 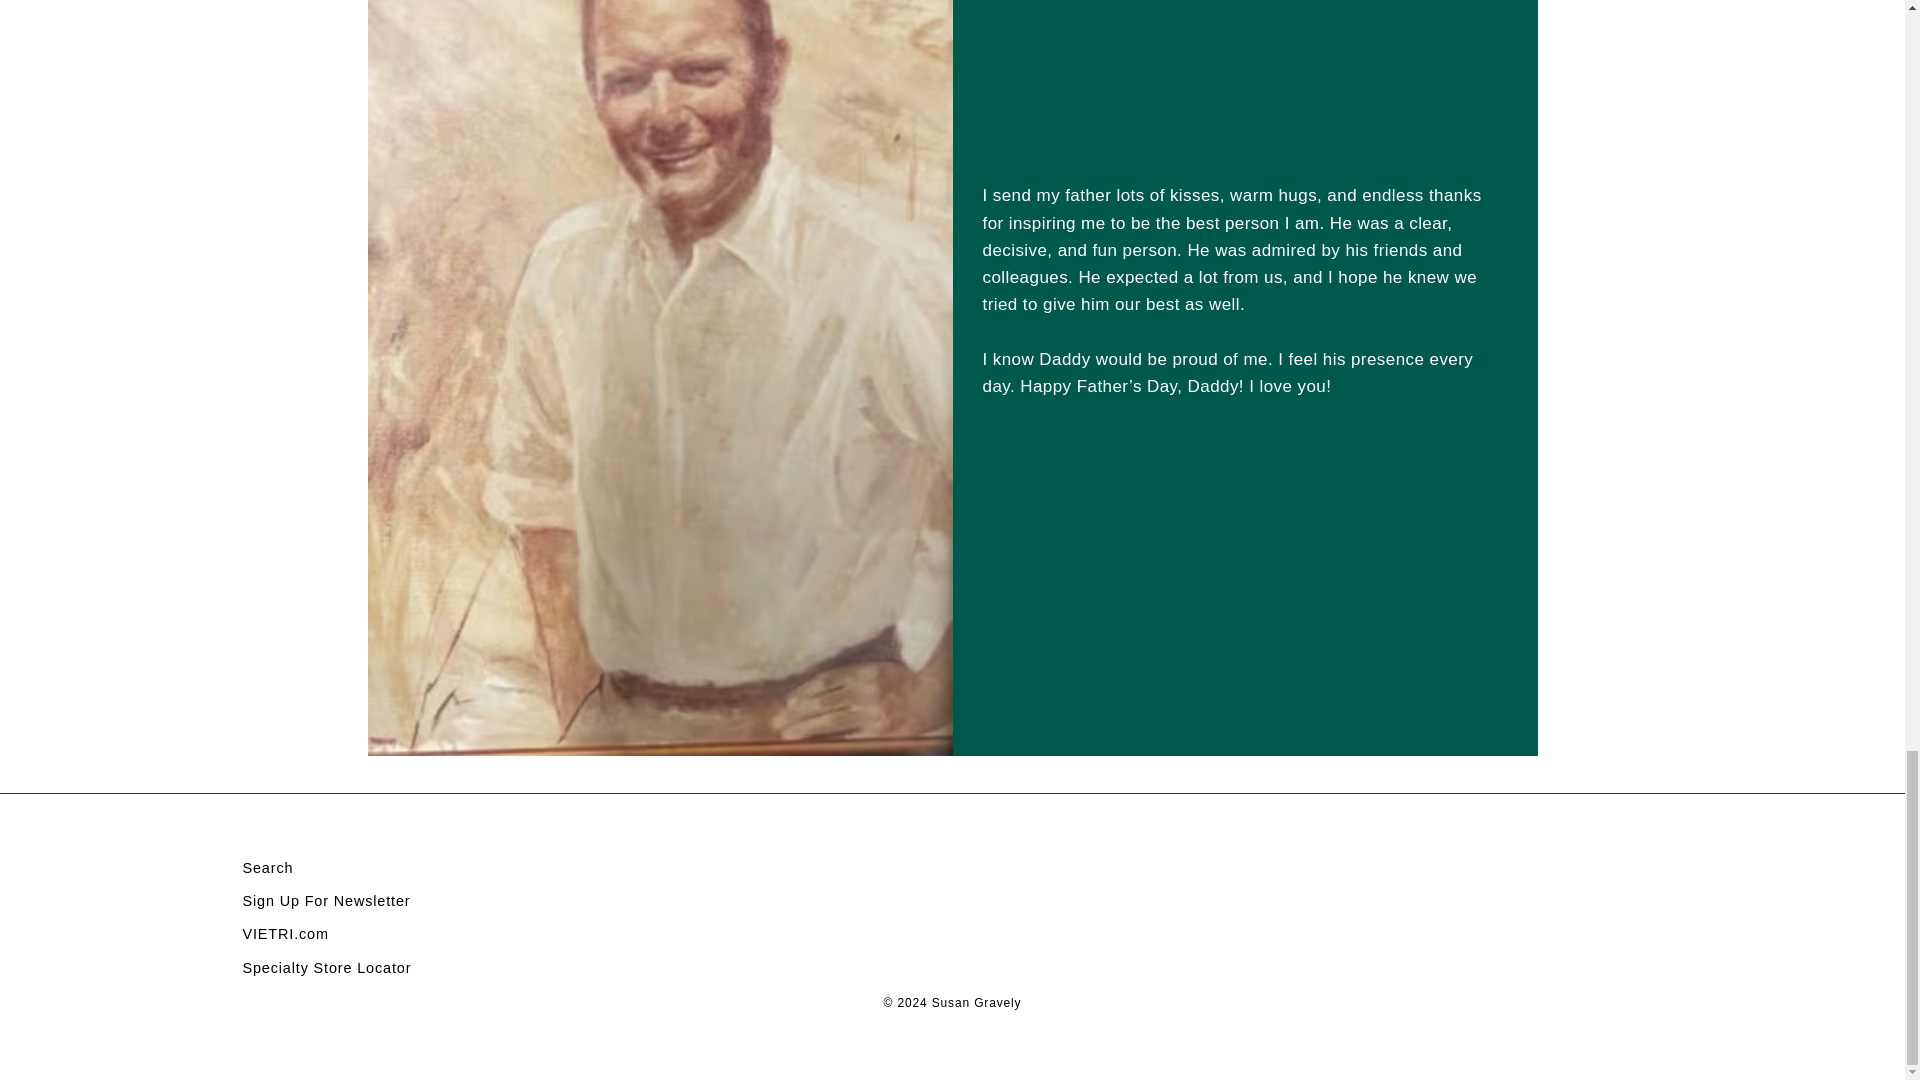 I want to click on VIETRI.com, so click(x=284, y=935).